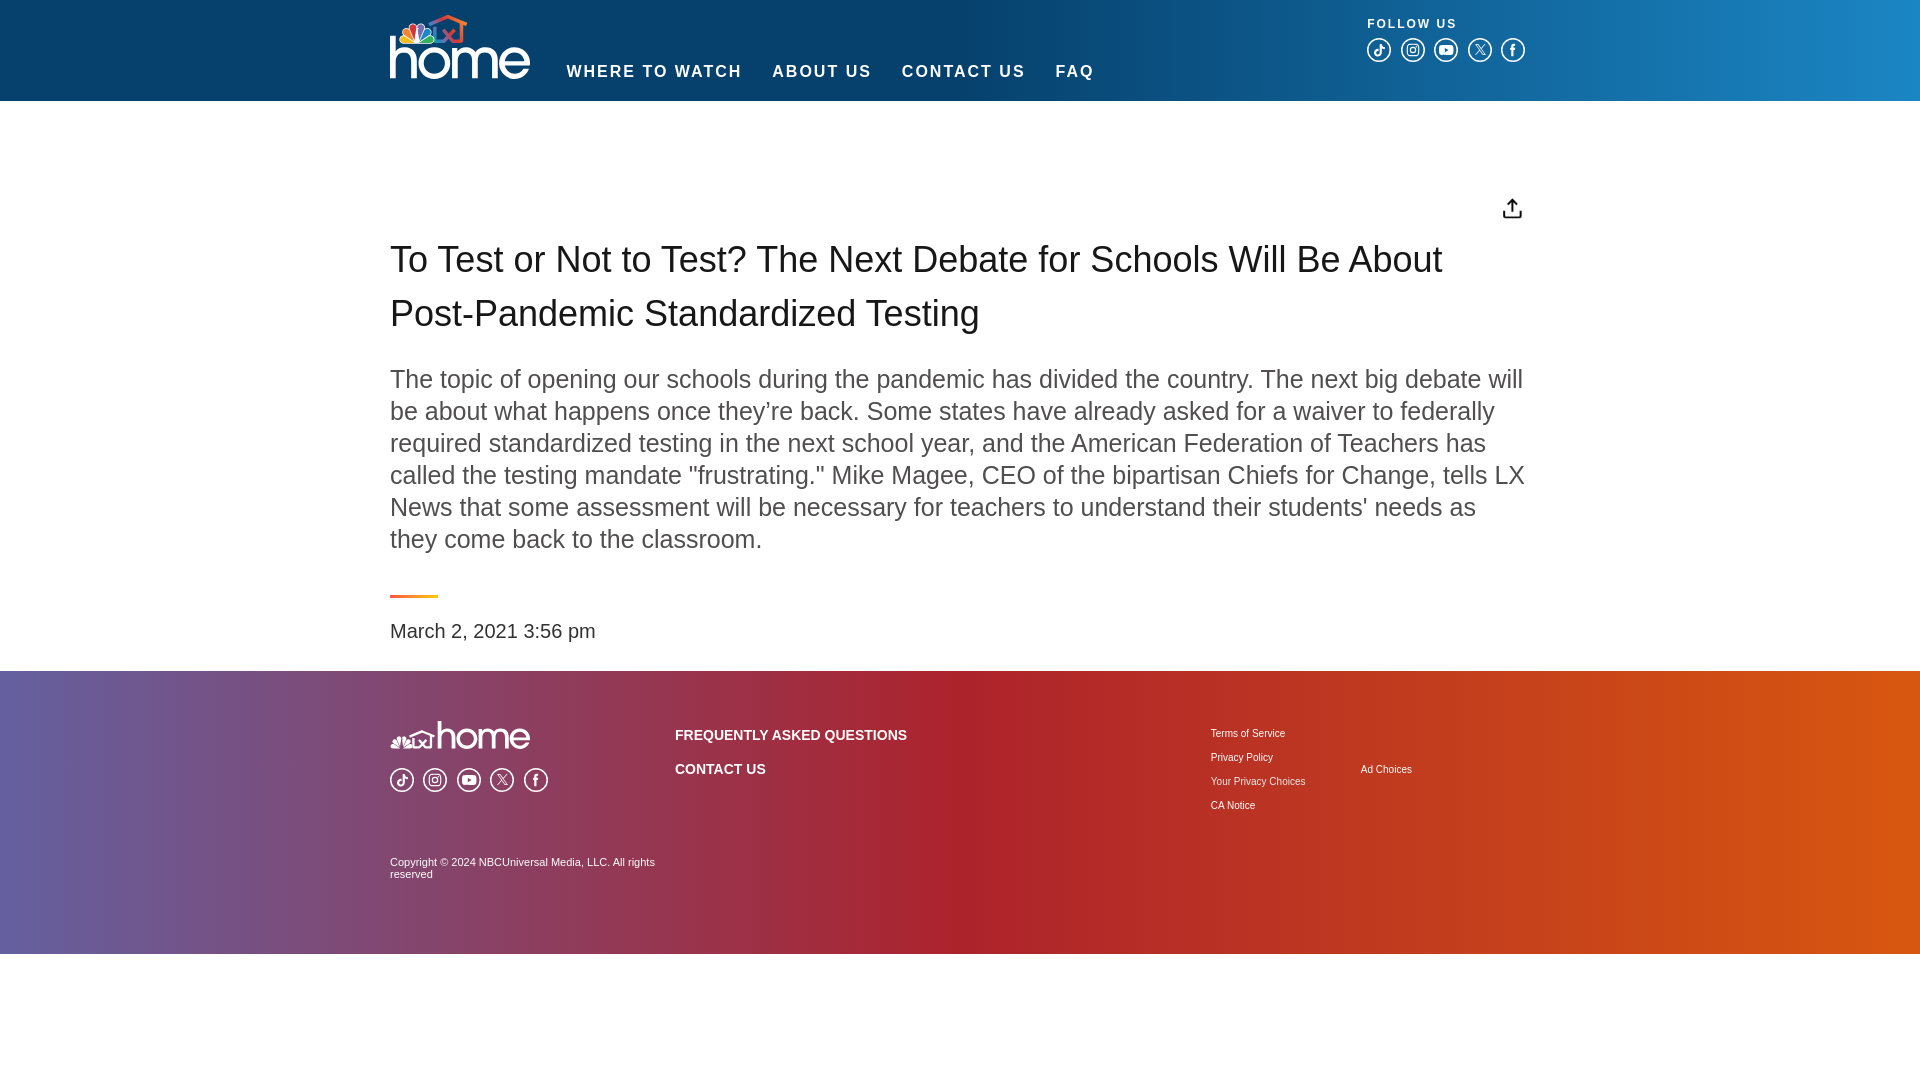 This screenshot has width=1920, height=1080. What do you see at coordinates (402, 779) in the screenshot?
I see `TikTok` at bounding box center [402, 779].